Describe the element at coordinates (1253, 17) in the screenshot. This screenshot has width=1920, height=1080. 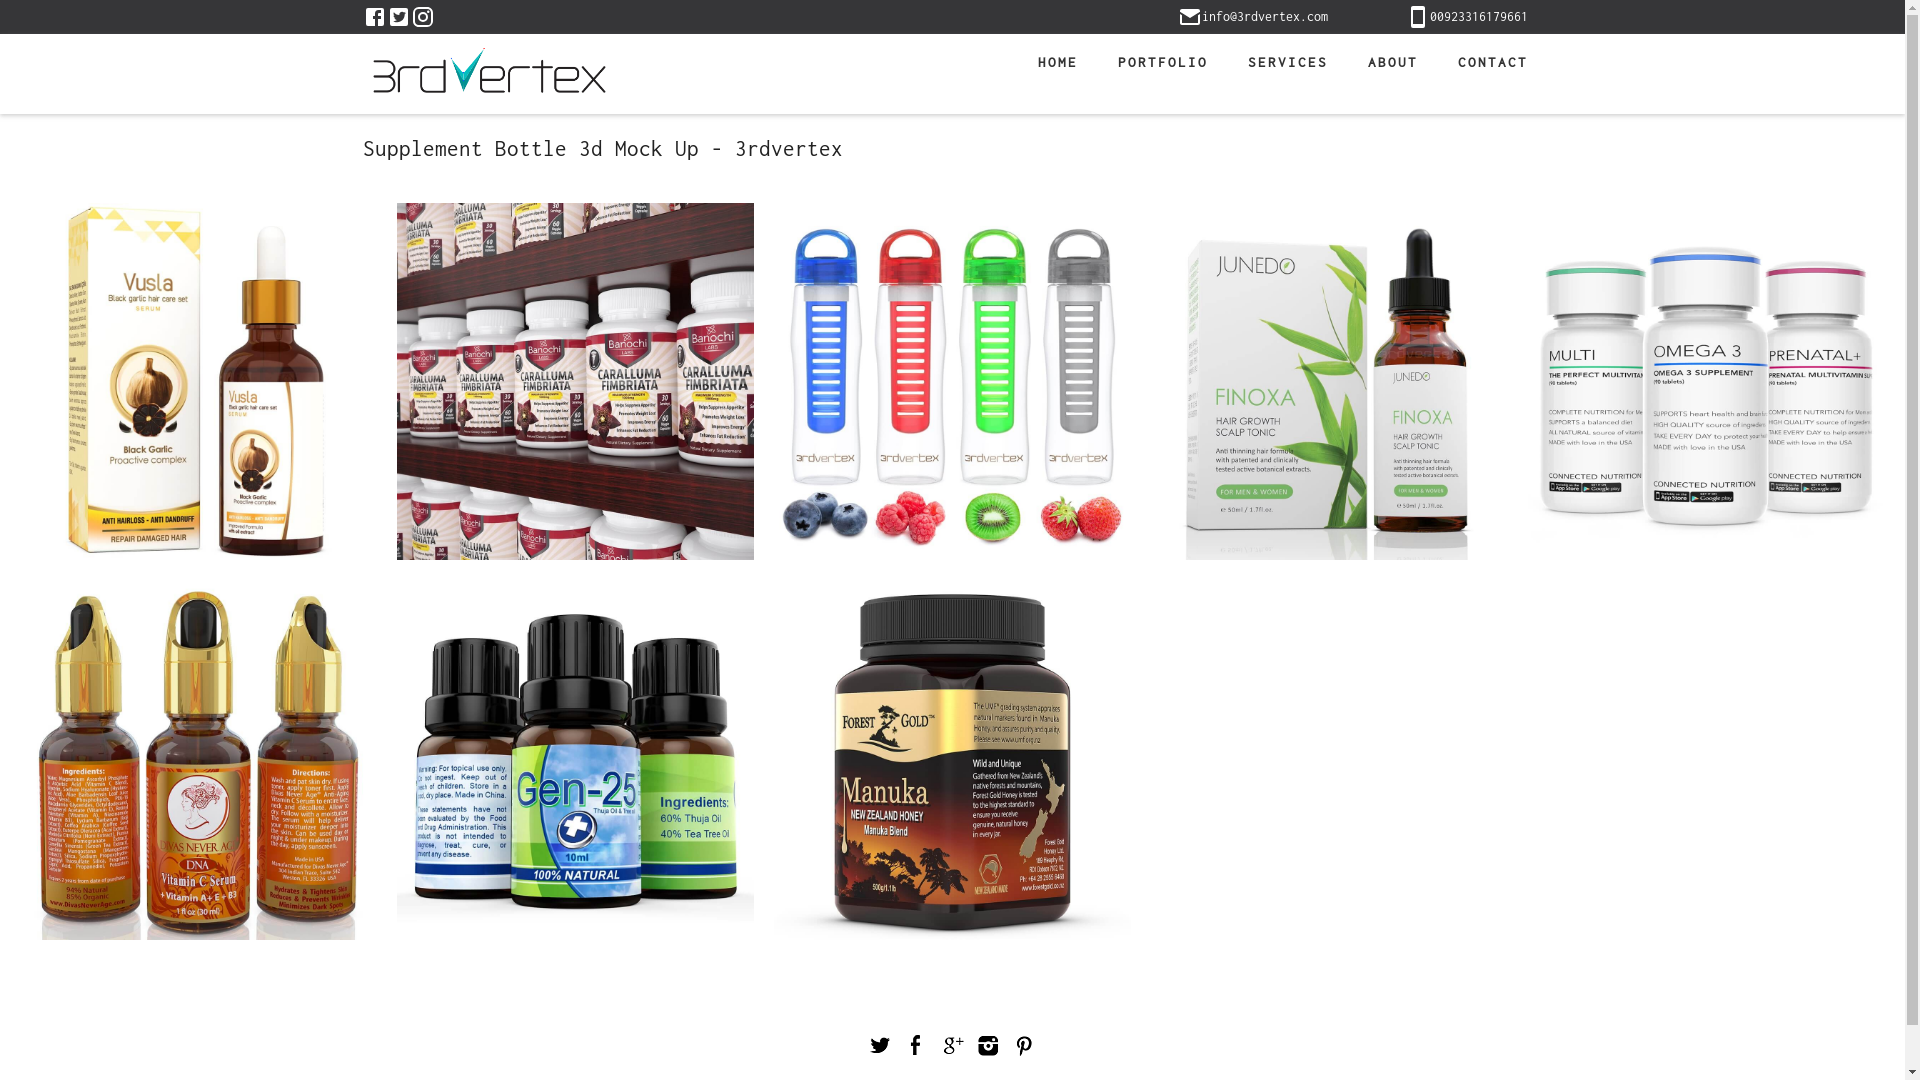
I see `info@3rdvertex.com` at that location.